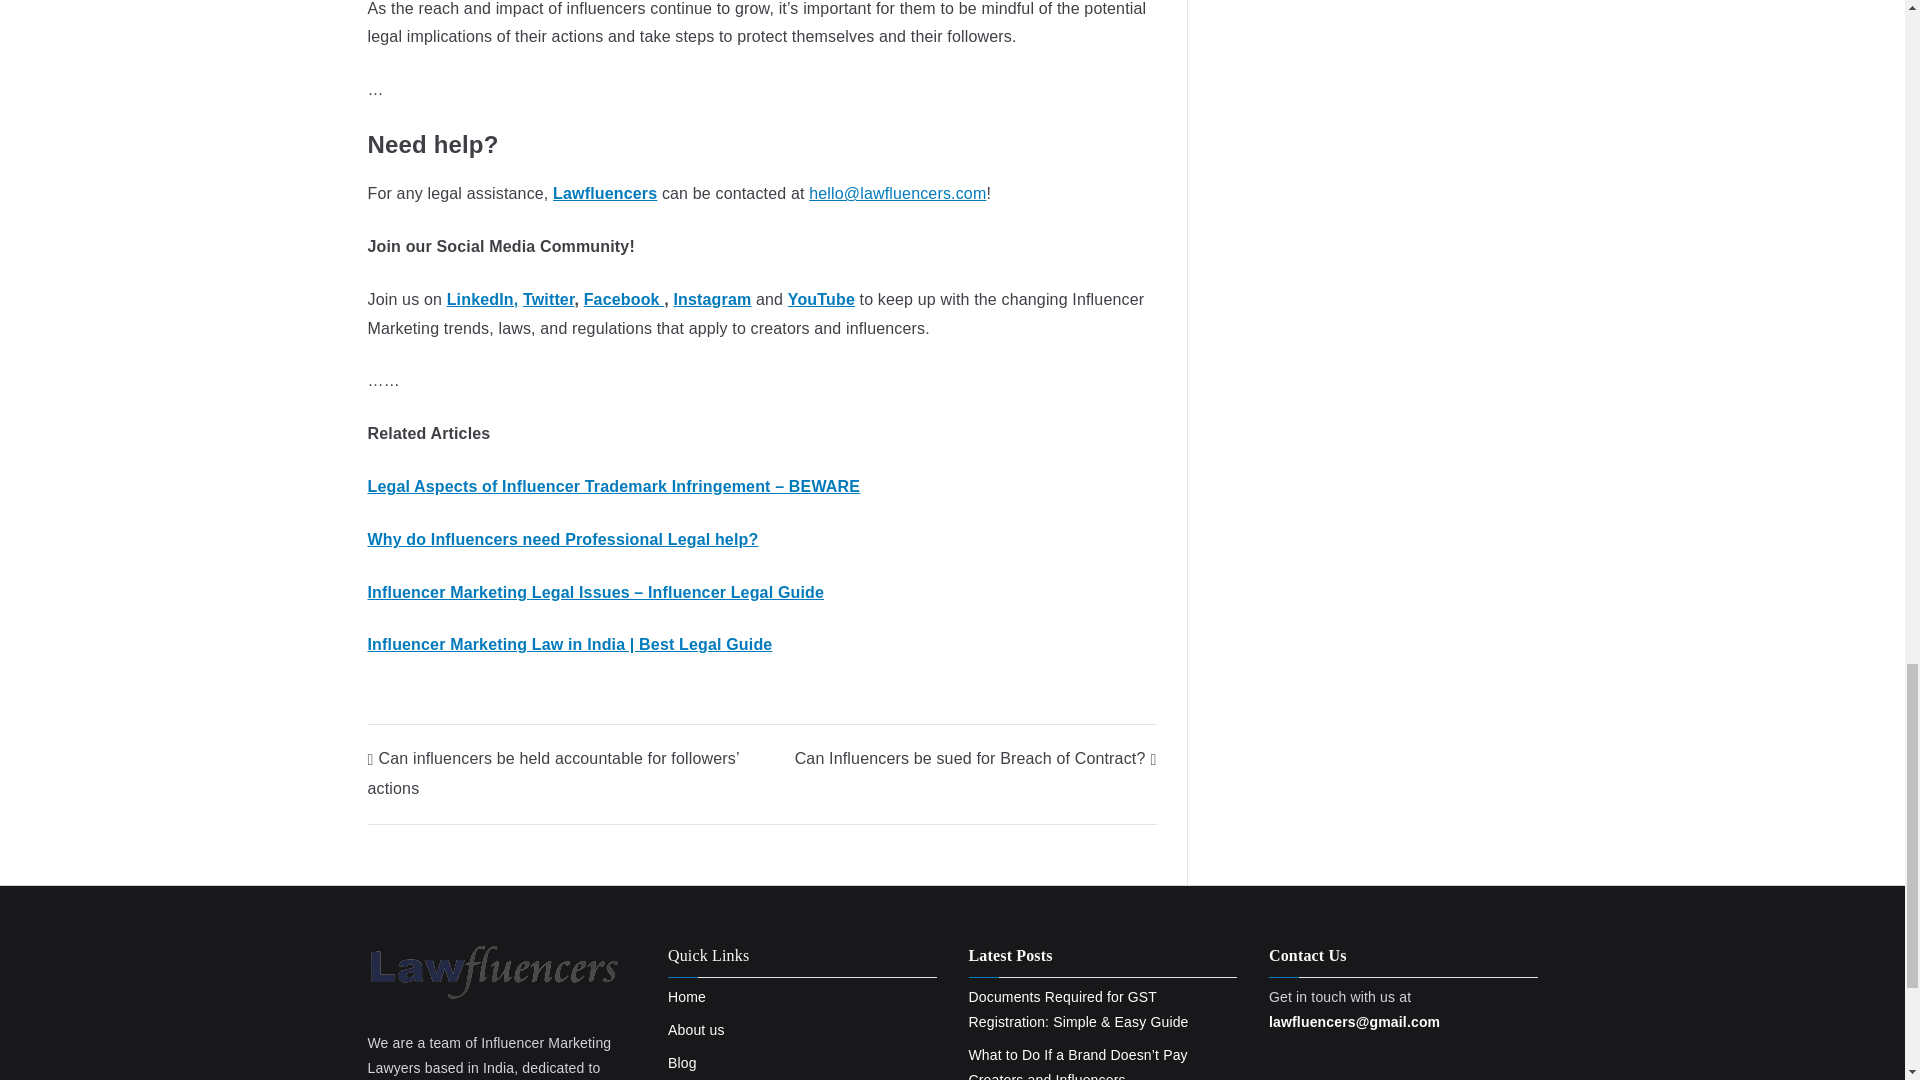  What do you see at coordinates (712, 298) in the screenshot?
I see `Instagram` at bounding box center [712, 298].